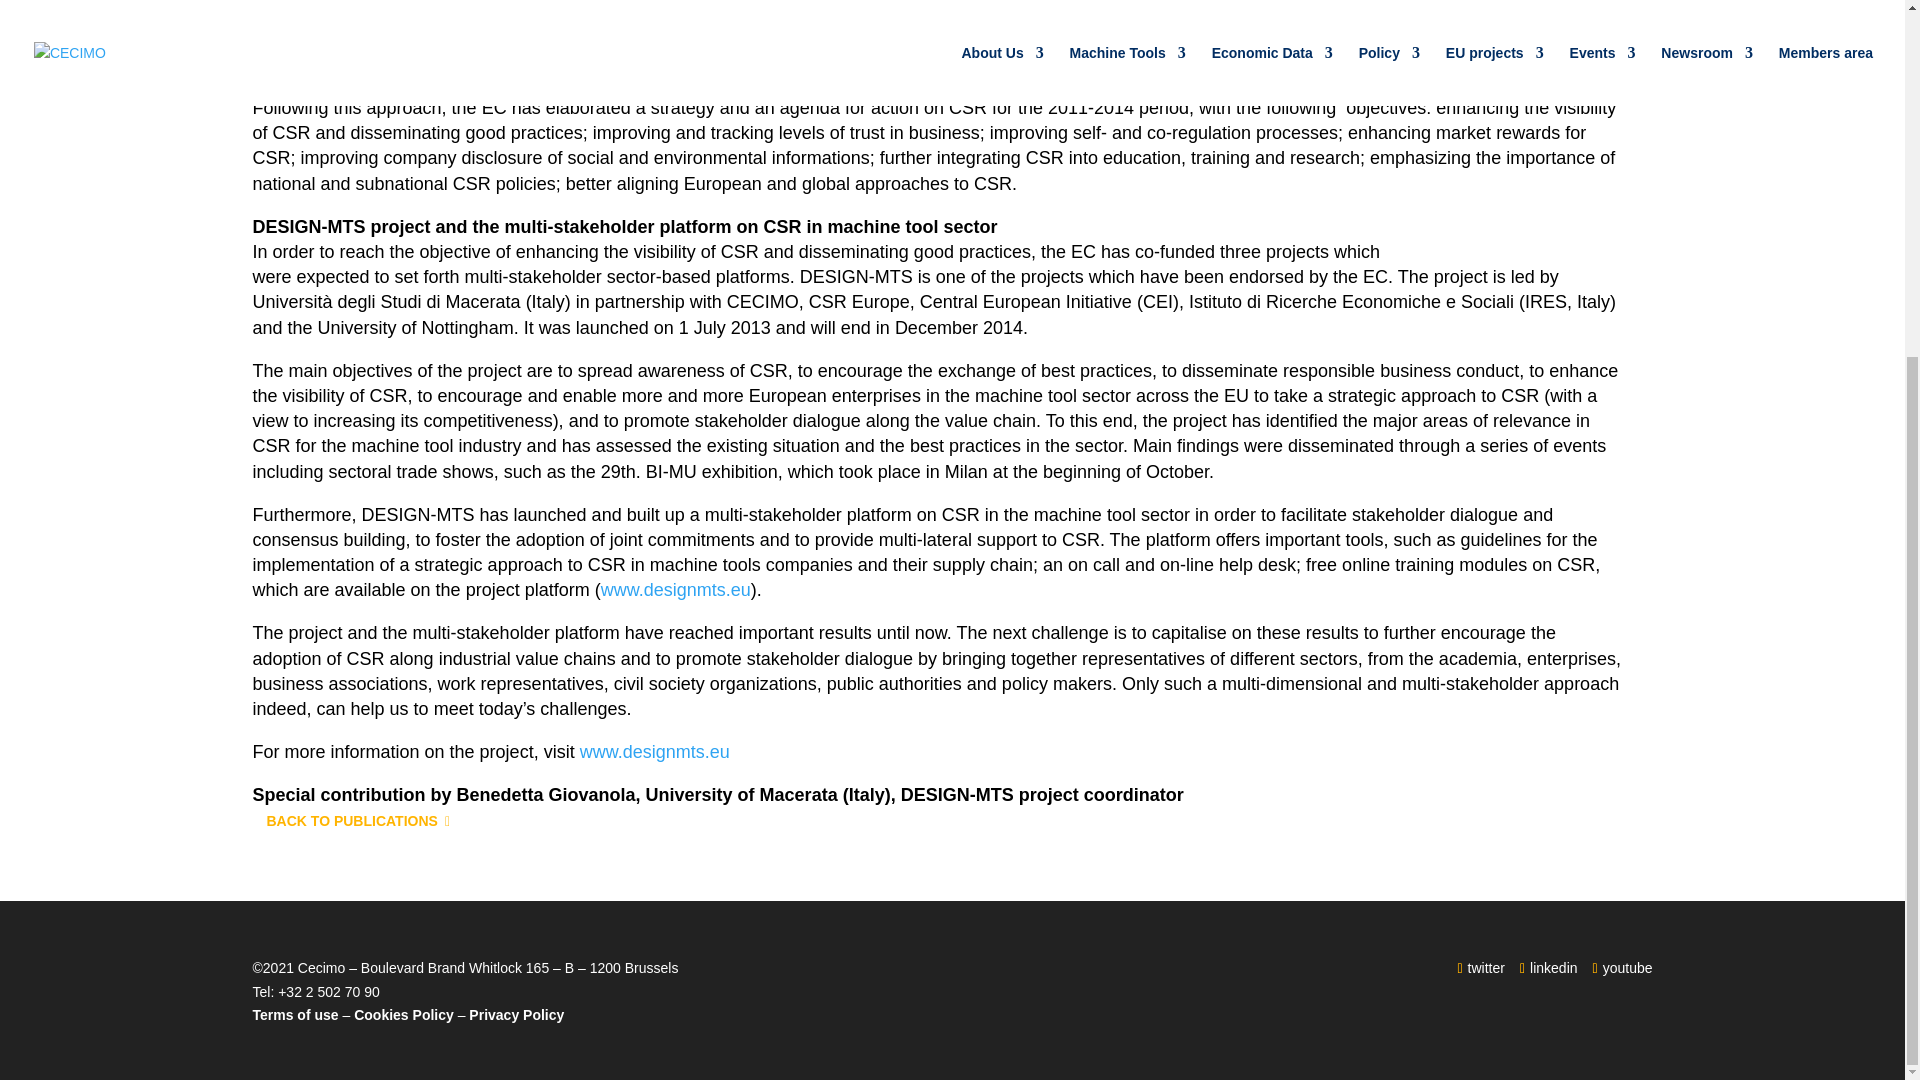  I want to click on Cookies Policy, so click(403, 1014).